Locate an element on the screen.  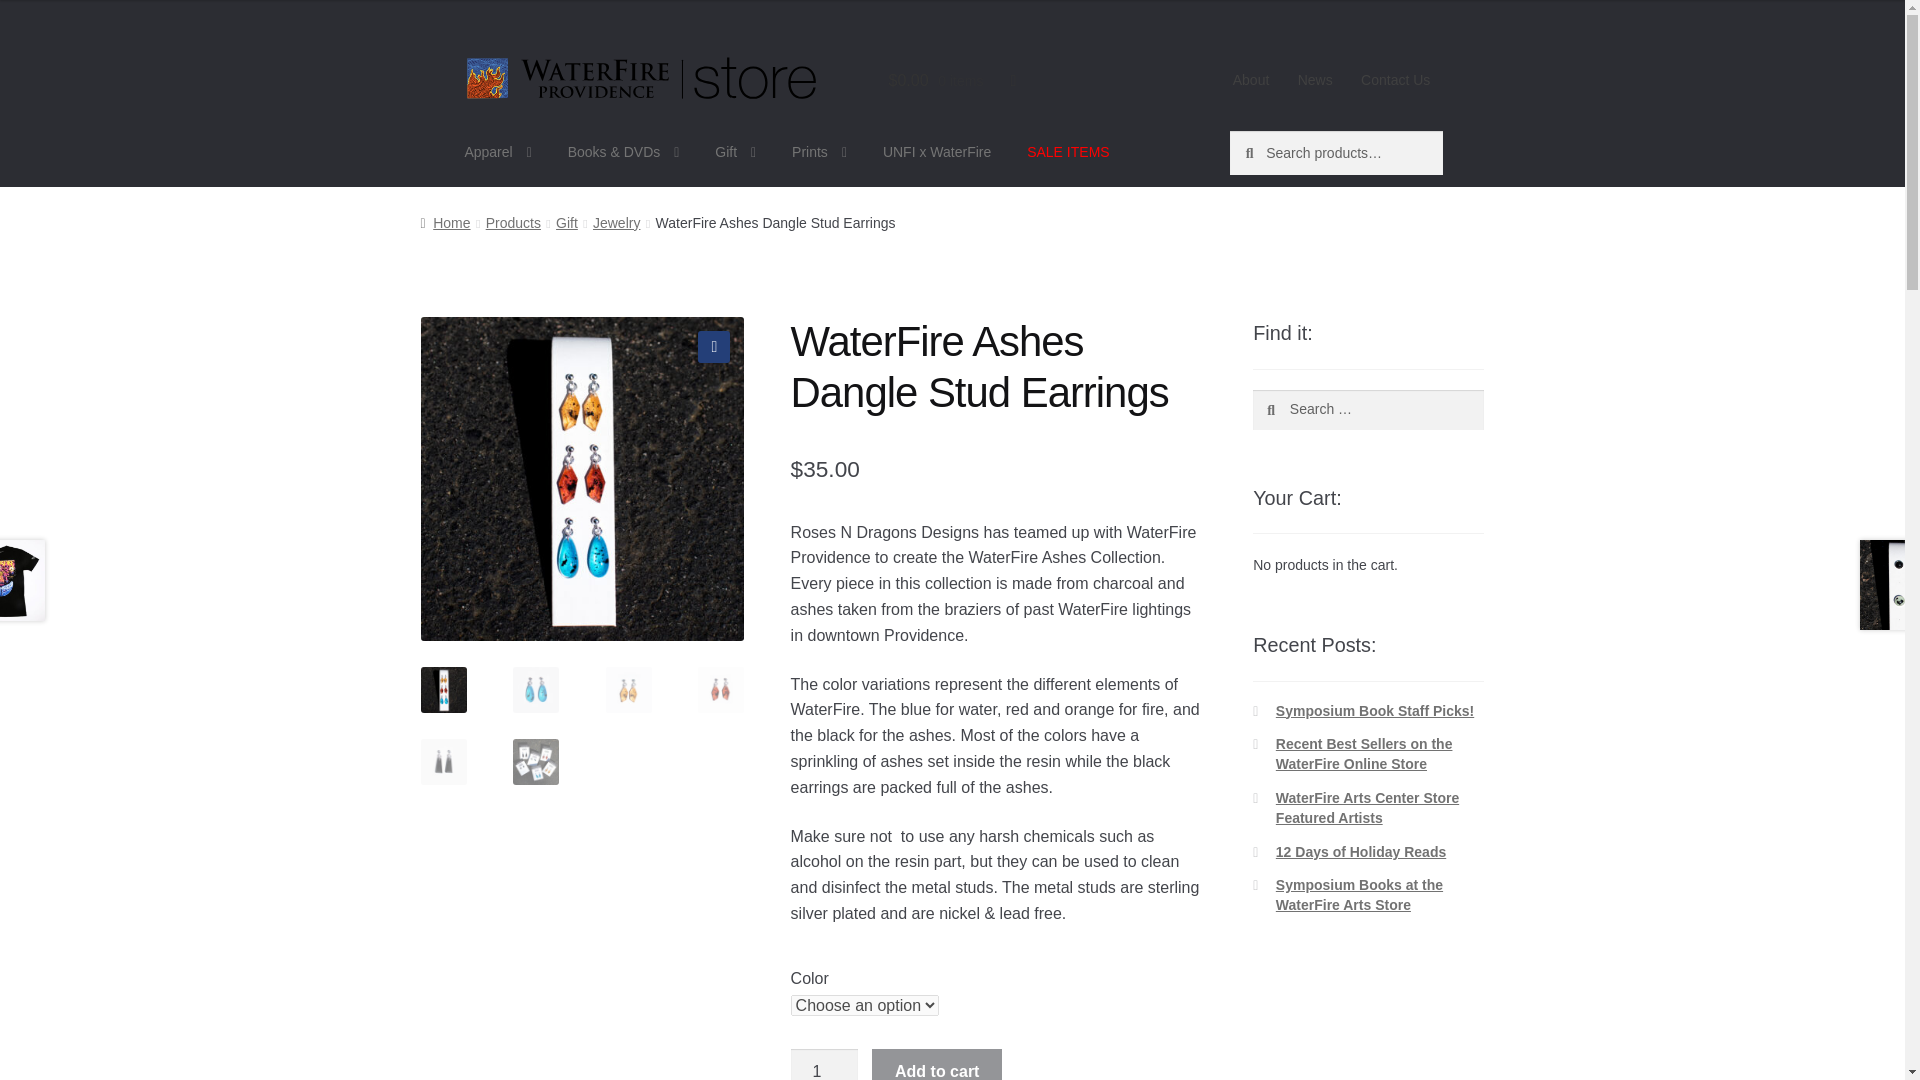
Contact Us is located at coordinates (1396, 80).